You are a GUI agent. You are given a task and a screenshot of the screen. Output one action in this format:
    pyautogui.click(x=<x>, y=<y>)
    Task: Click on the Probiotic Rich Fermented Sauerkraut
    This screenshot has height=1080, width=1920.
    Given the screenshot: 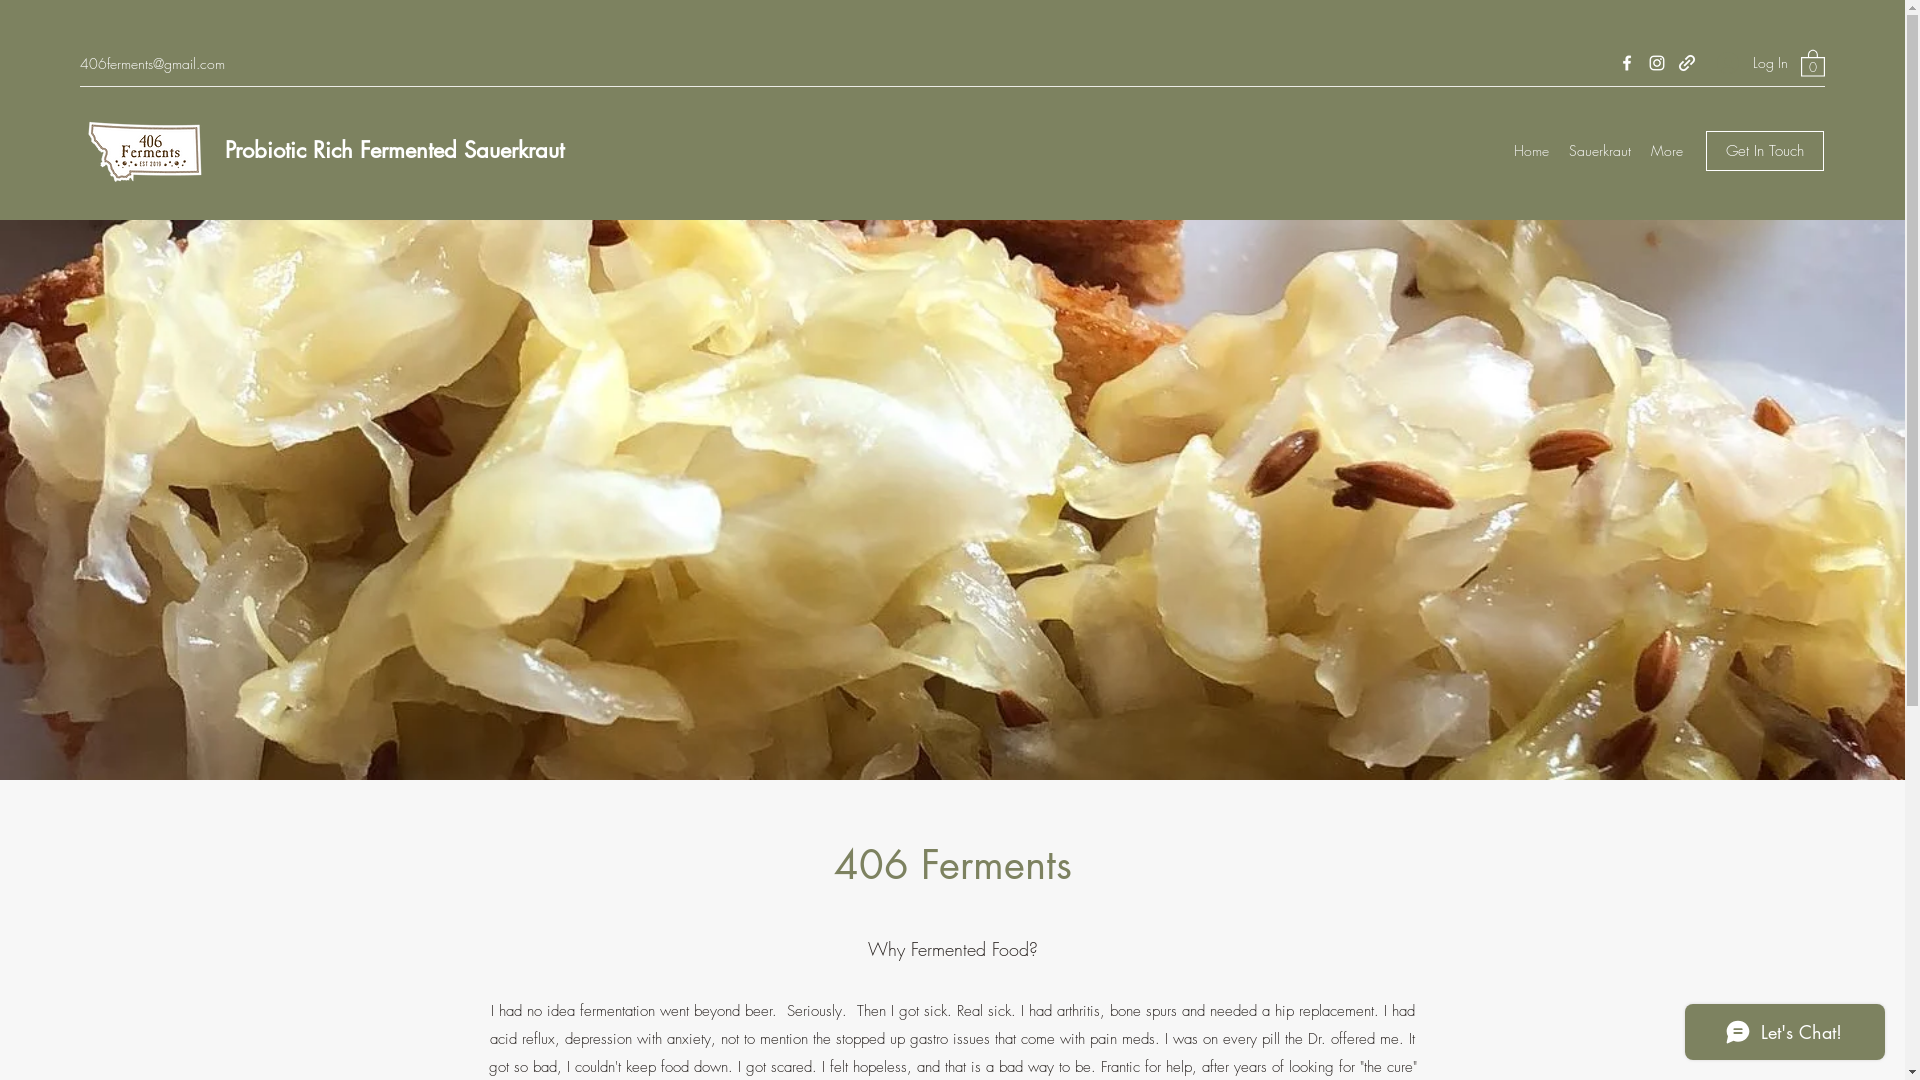 What is the action you would take?
    pyautogui.click(x=394, y=150)
    